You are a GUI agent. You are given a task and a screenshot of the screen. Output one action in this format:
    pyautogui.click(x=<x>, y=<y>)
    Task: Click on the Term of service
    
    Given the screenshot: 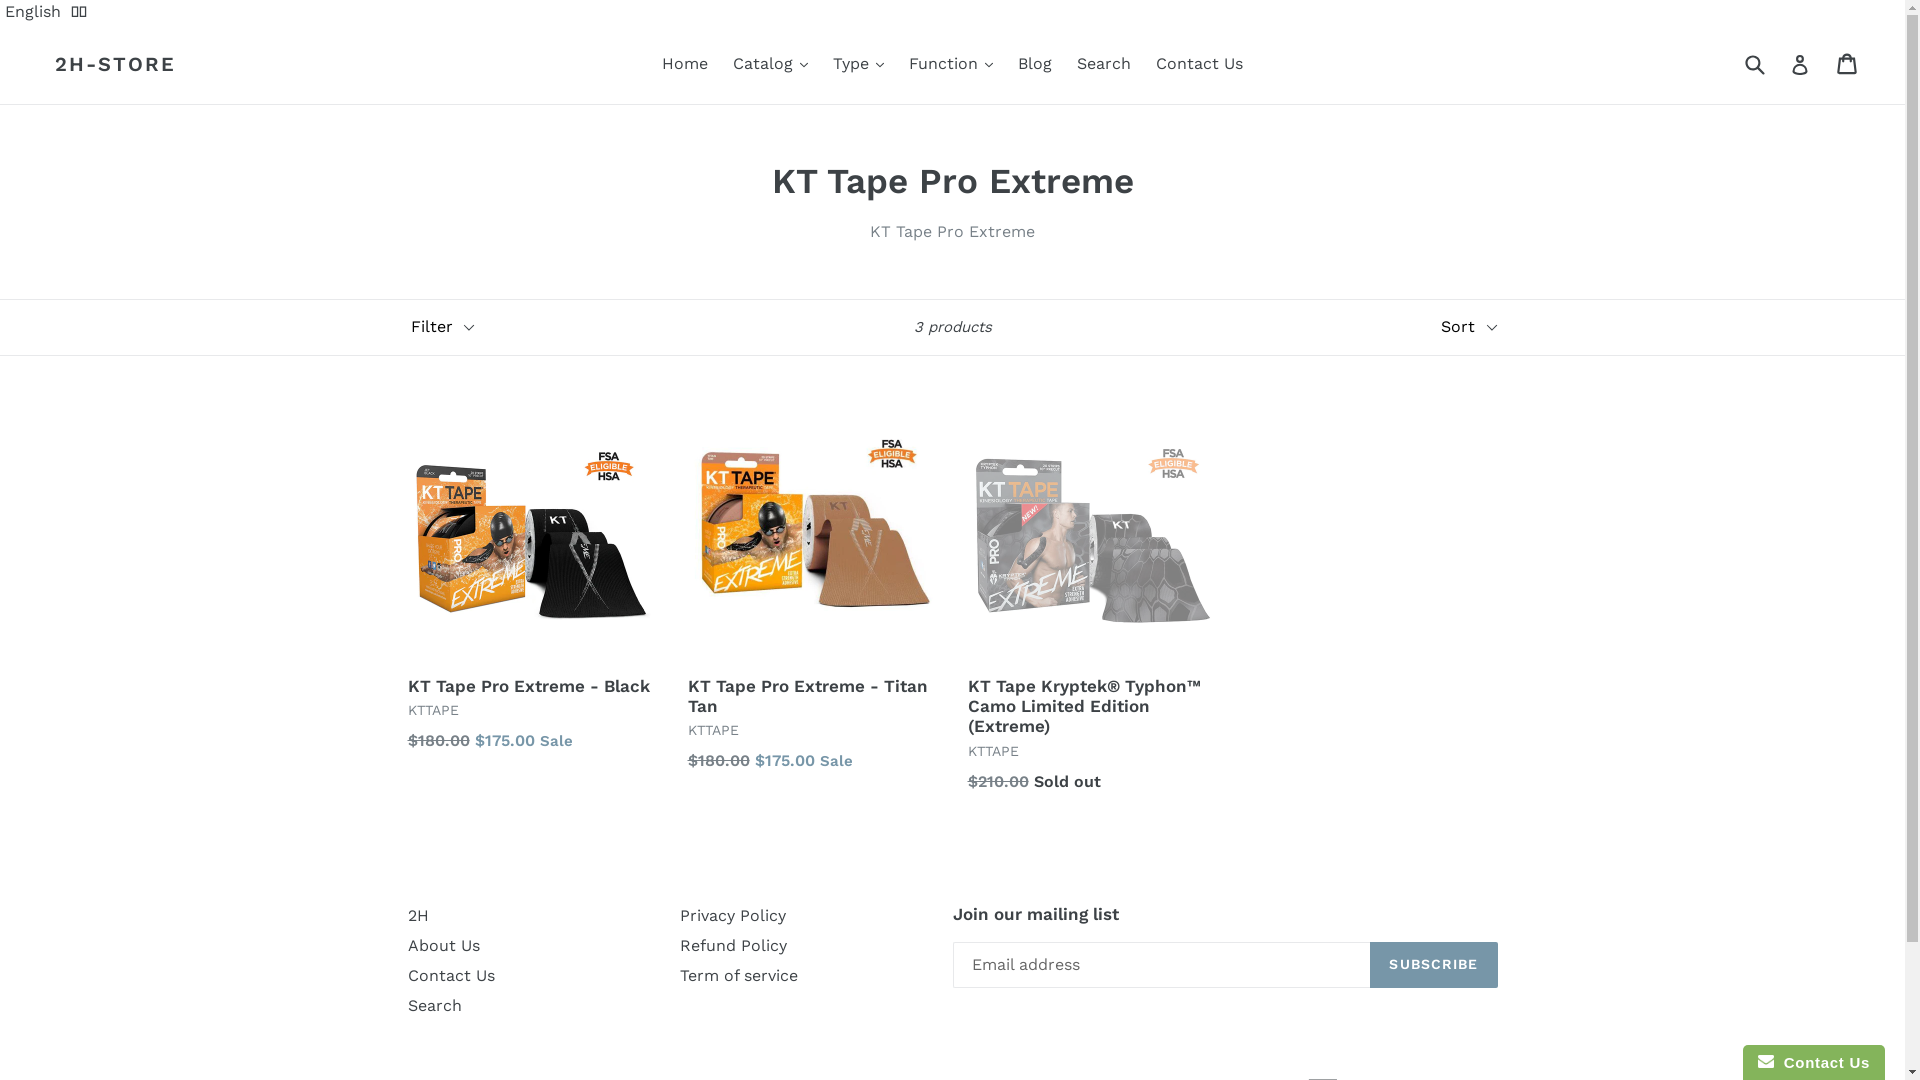 What is the action you would take?
    pyautogui.click(x=739, y=976)
    